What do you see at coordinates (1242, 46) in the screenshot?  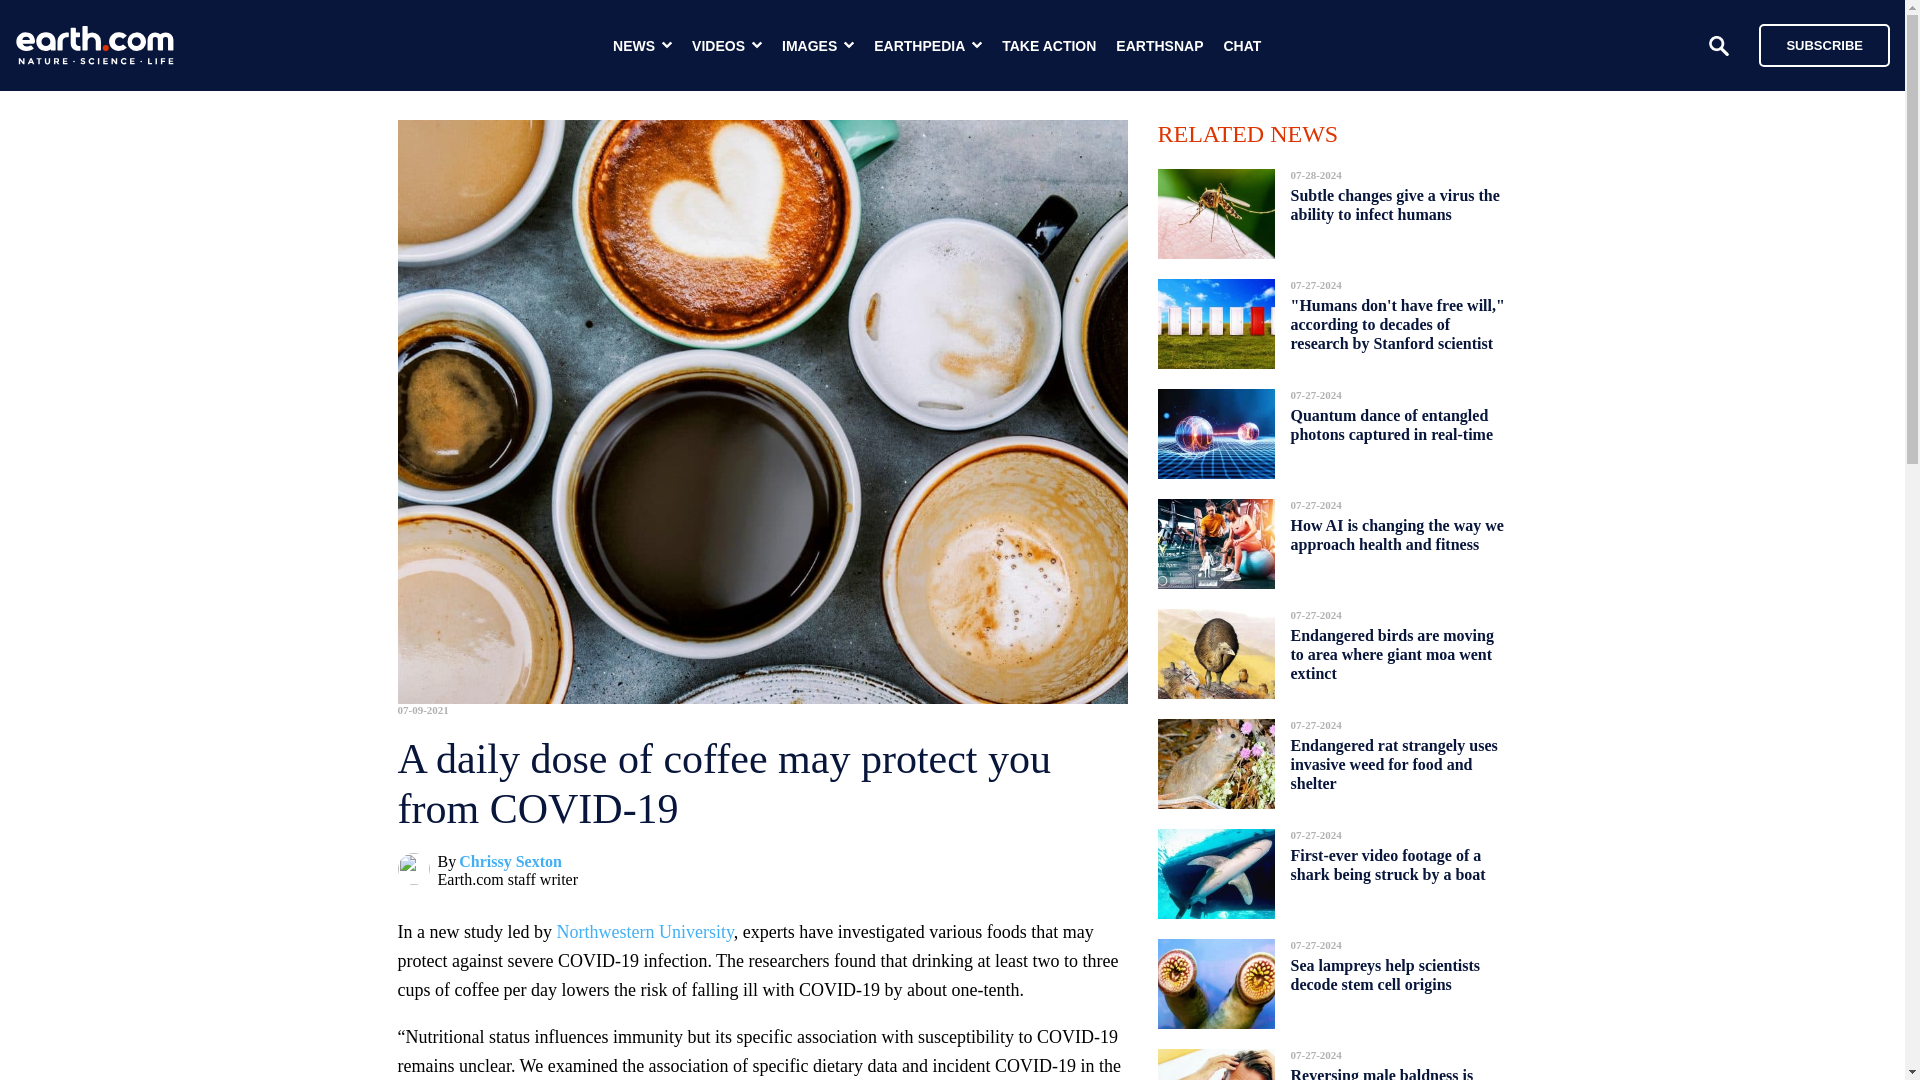 I see `CHAT` at bounding box center [1242, 46].